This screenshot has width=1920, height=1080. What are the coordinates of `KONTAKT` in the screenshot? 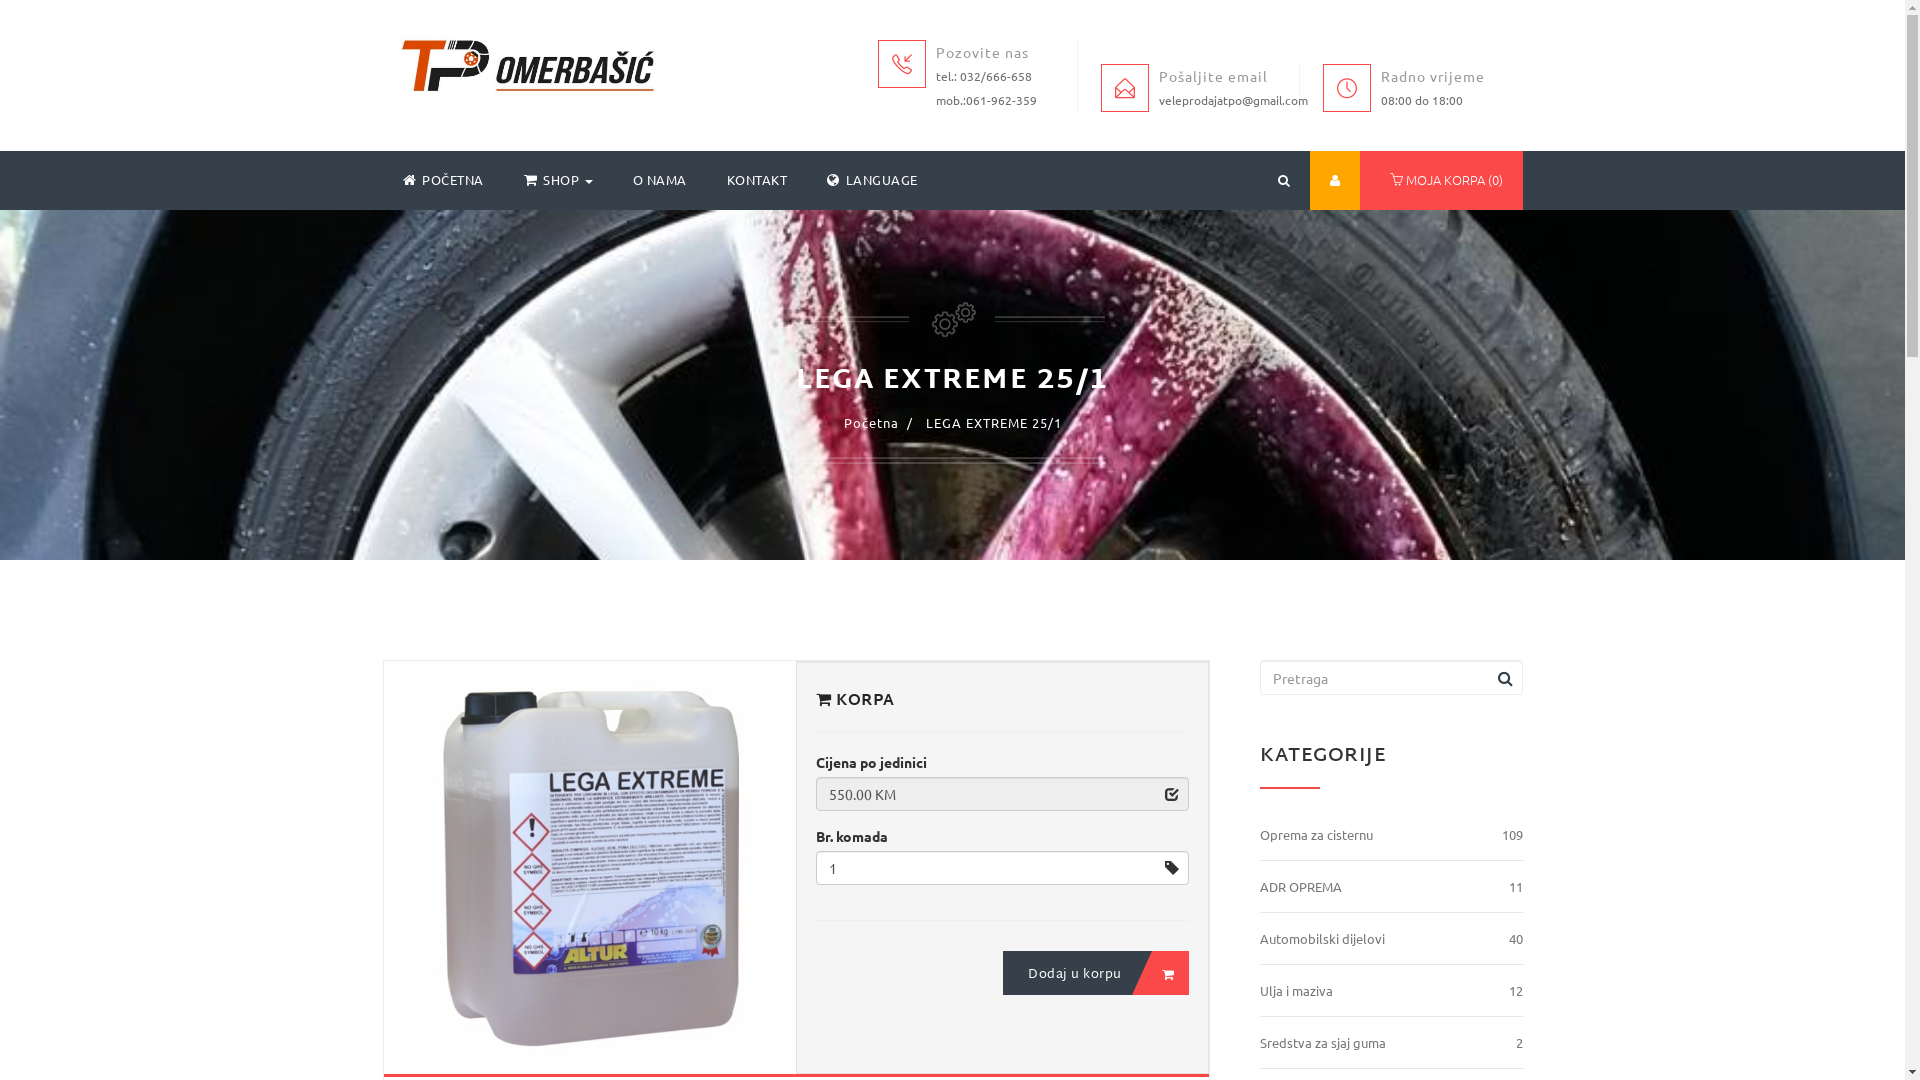 It's located at (756, 180).